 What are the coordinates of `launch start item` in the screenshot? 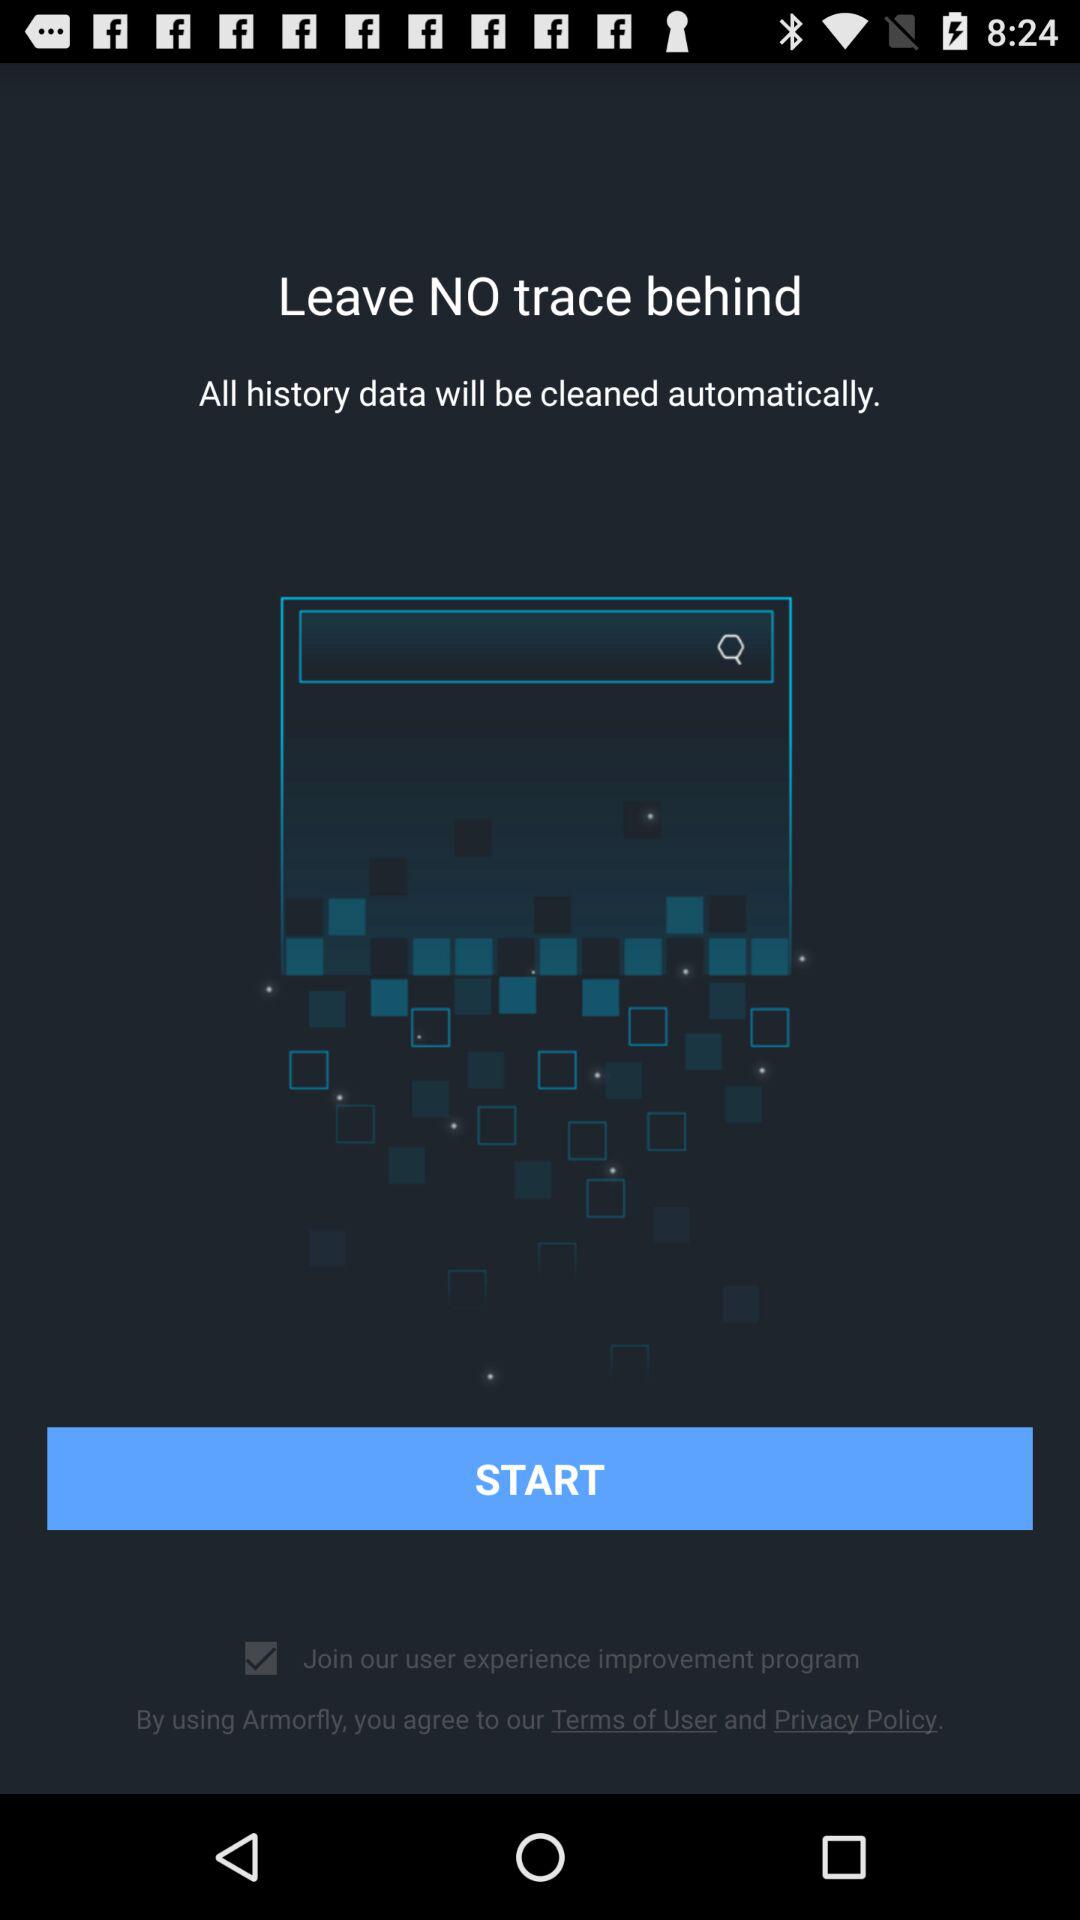 It's located at (540, 1478).